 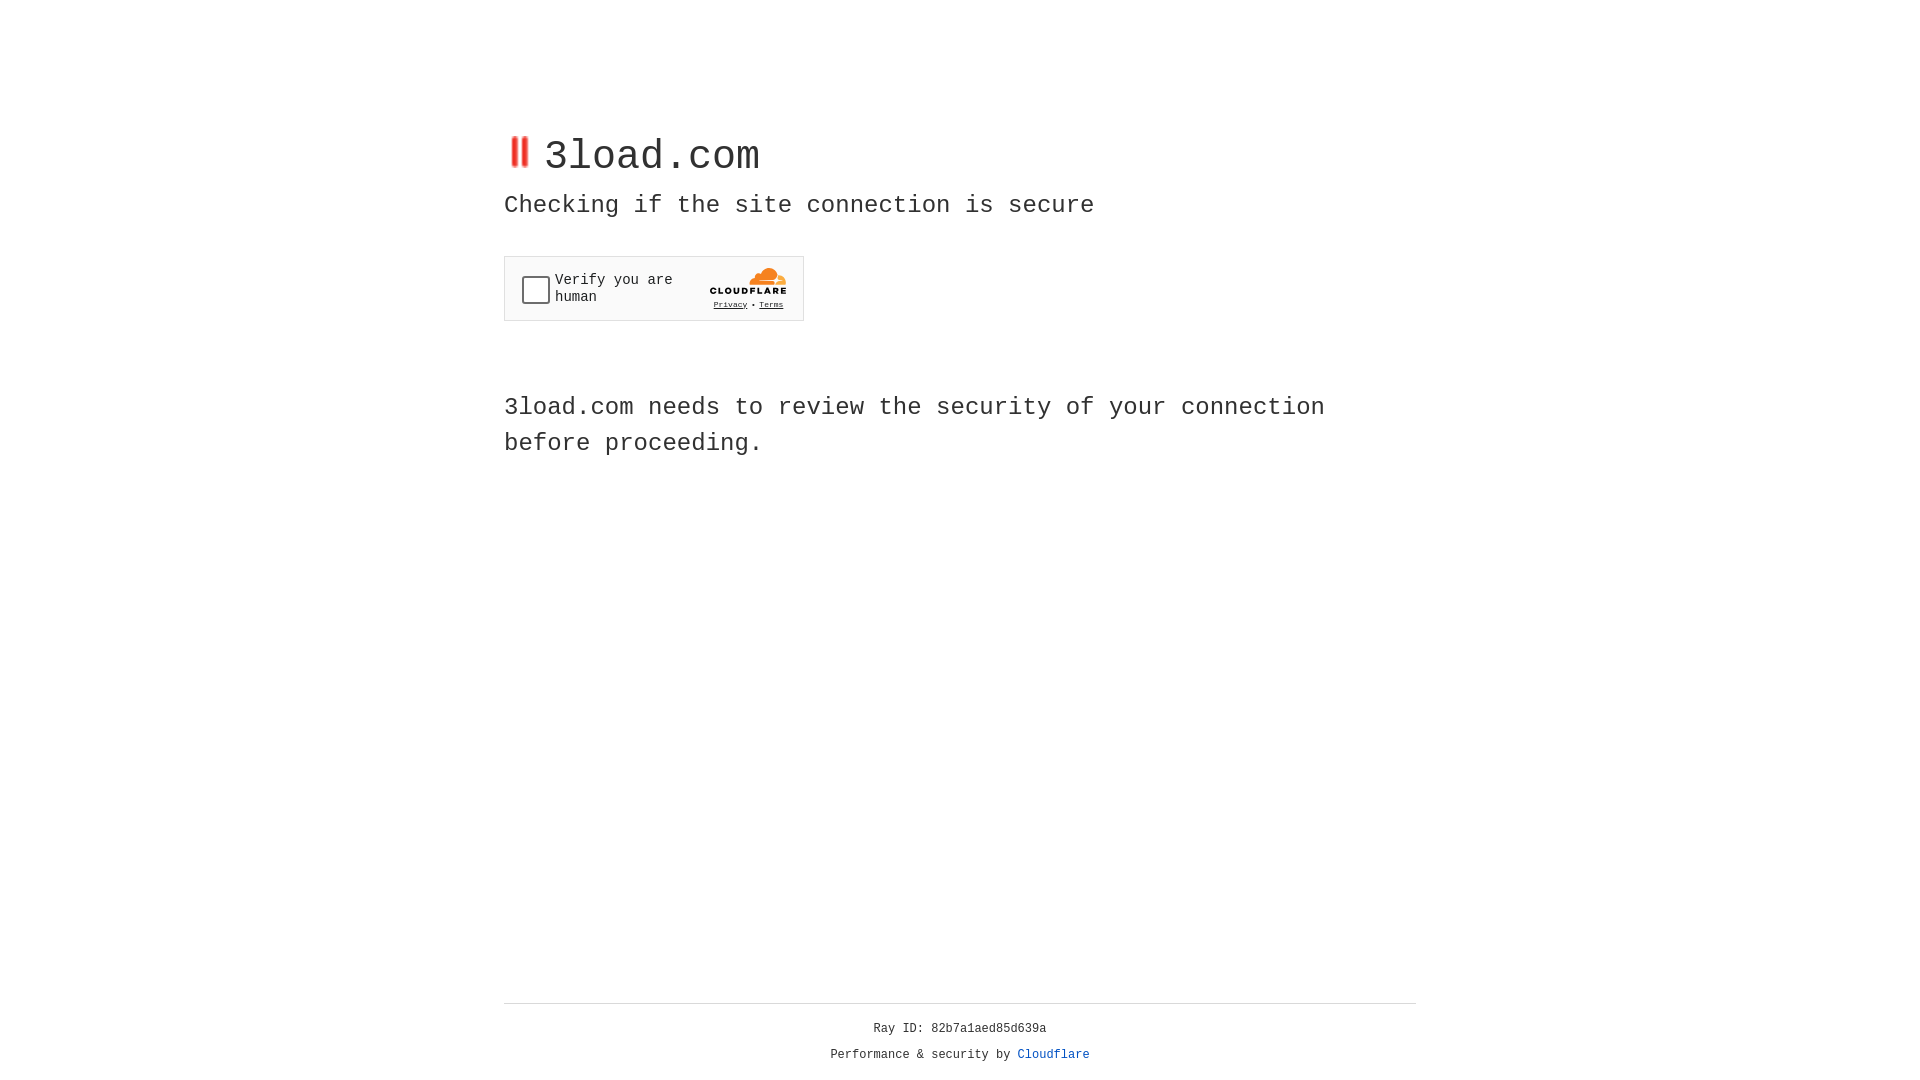 What do you see at coordinates (654, 288) in the screenshot?
I see `Widget containing a Cloudflare security challenge` at bounding box center [654, 288].